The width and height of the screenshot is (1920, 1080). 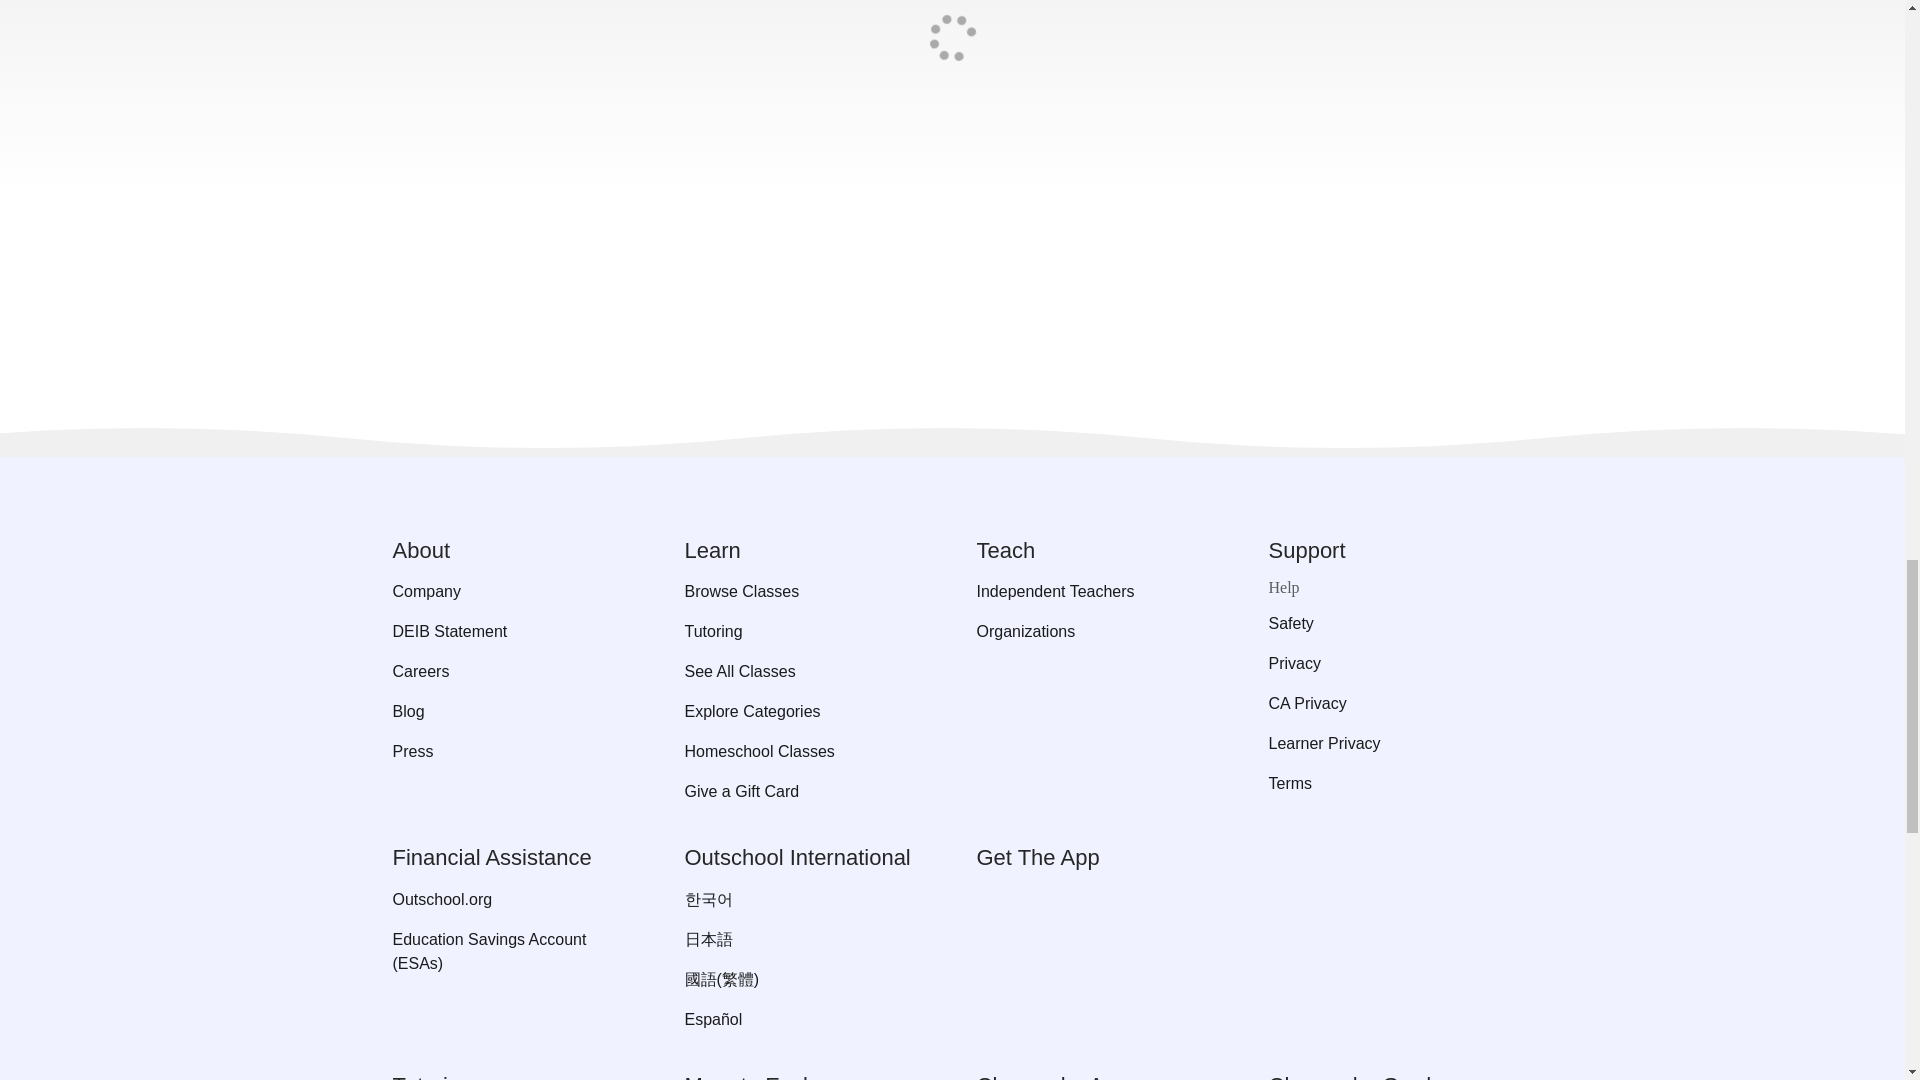 What do you see at coordinates (1390, 588) in the screenshot?
I see `Help` at bounding box center [1390, 588].